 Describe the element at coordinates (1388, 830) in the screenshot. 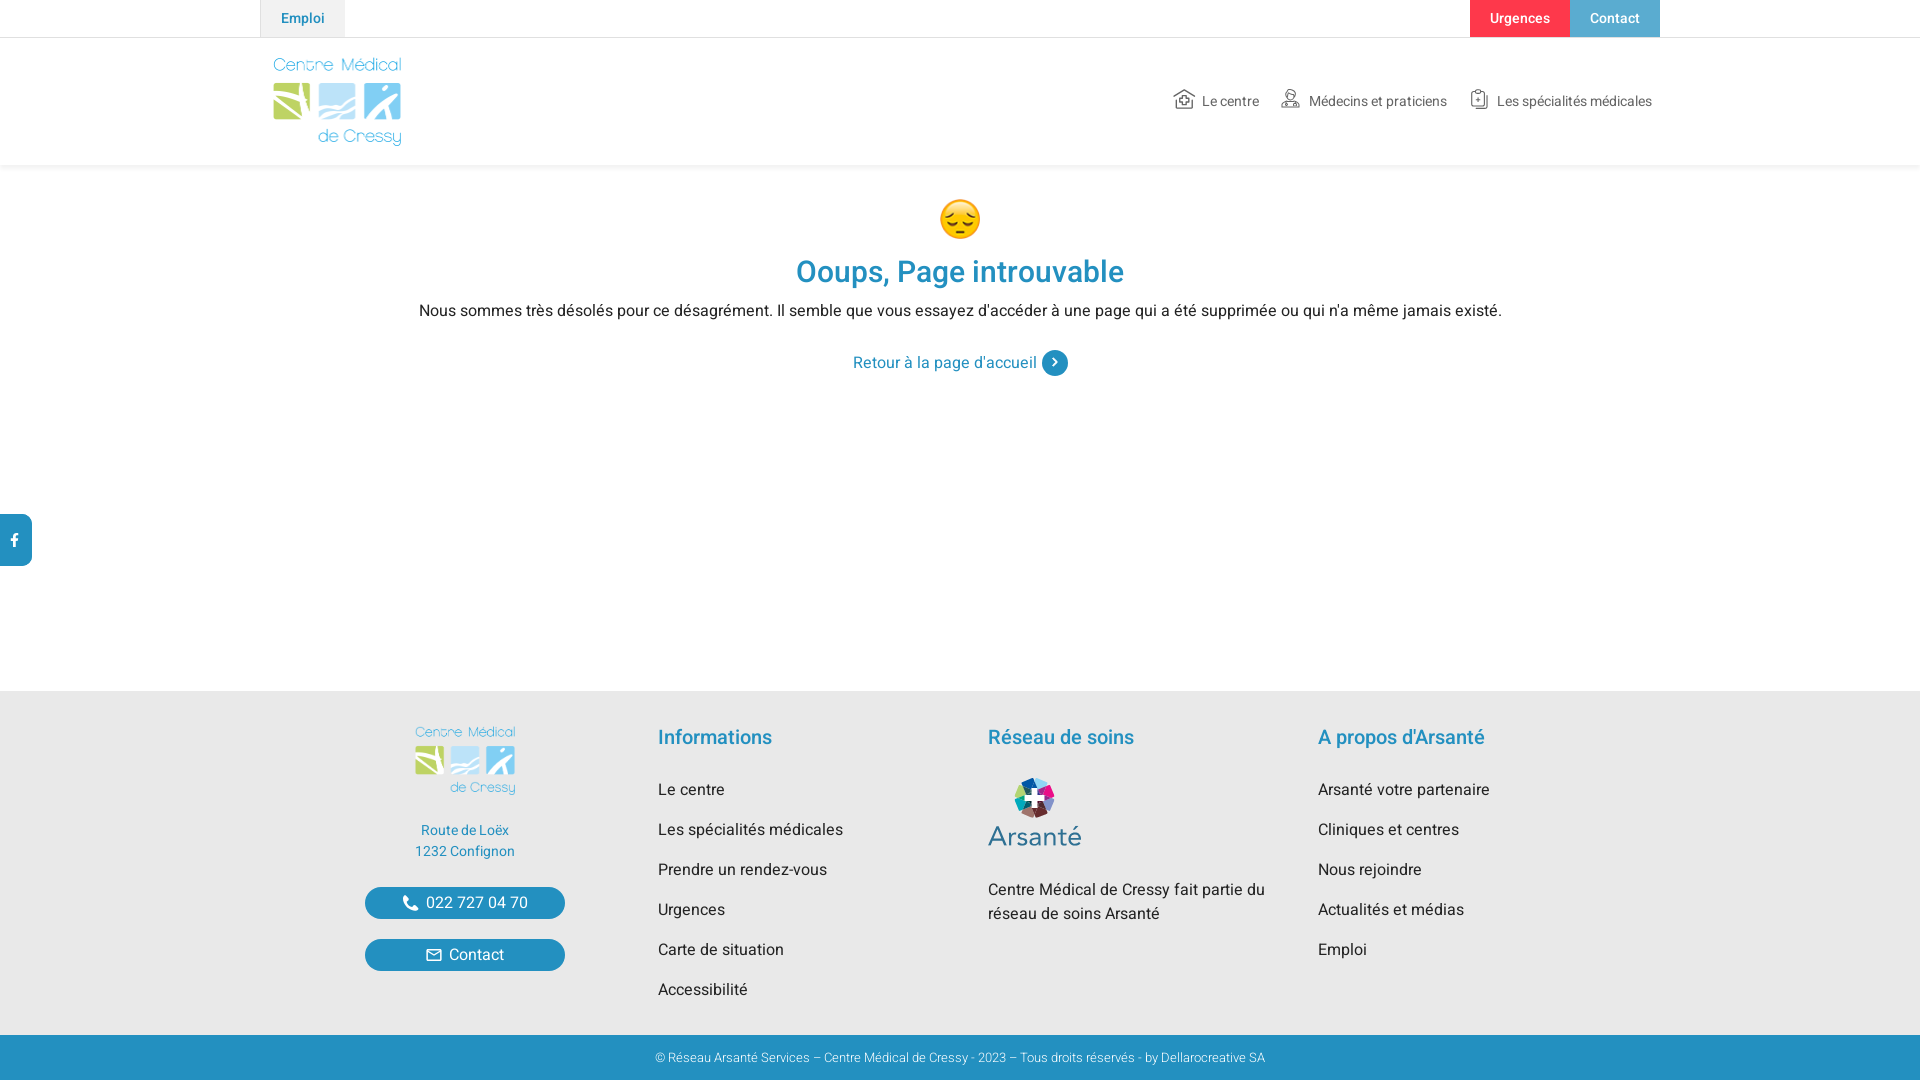

I see `Cliniques et centres` at that location.